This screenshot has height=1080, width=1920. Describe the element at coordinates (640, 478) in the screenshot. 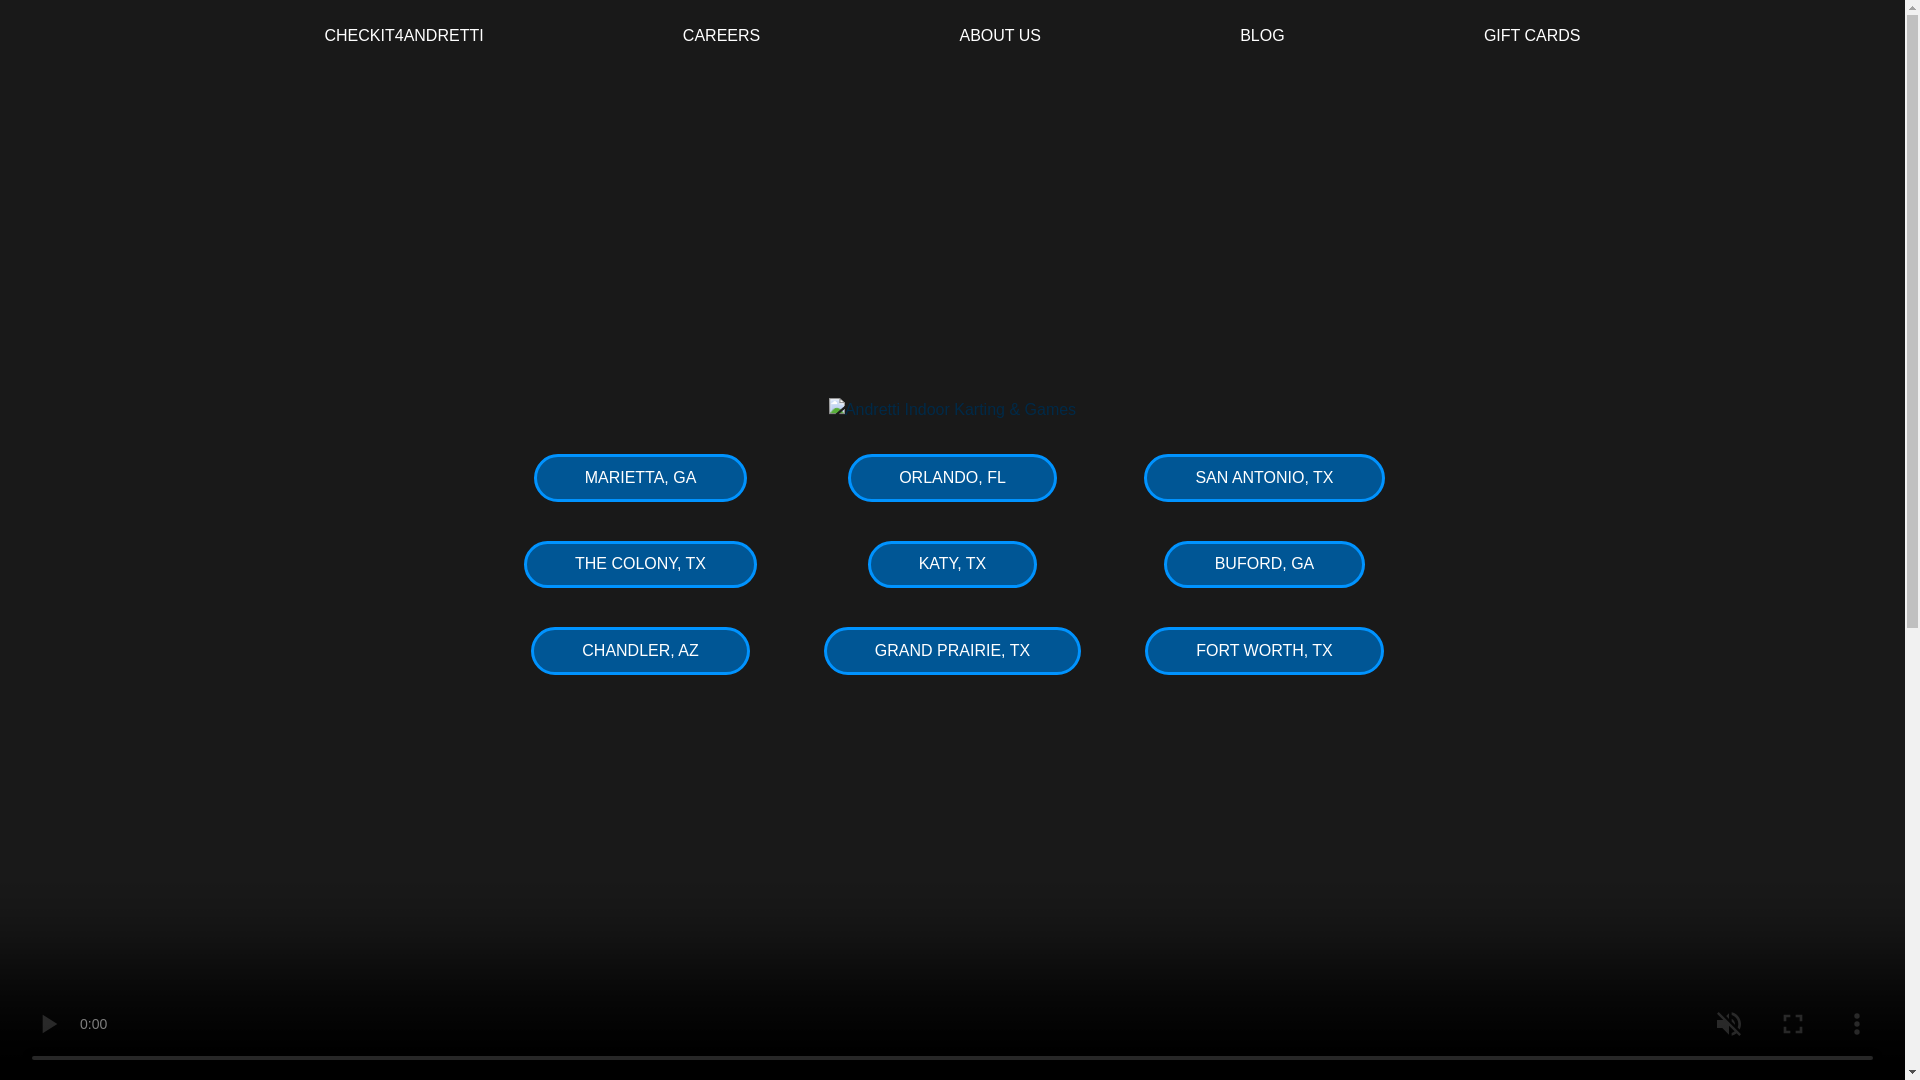

I see `MARIETTA, GA` at that location.